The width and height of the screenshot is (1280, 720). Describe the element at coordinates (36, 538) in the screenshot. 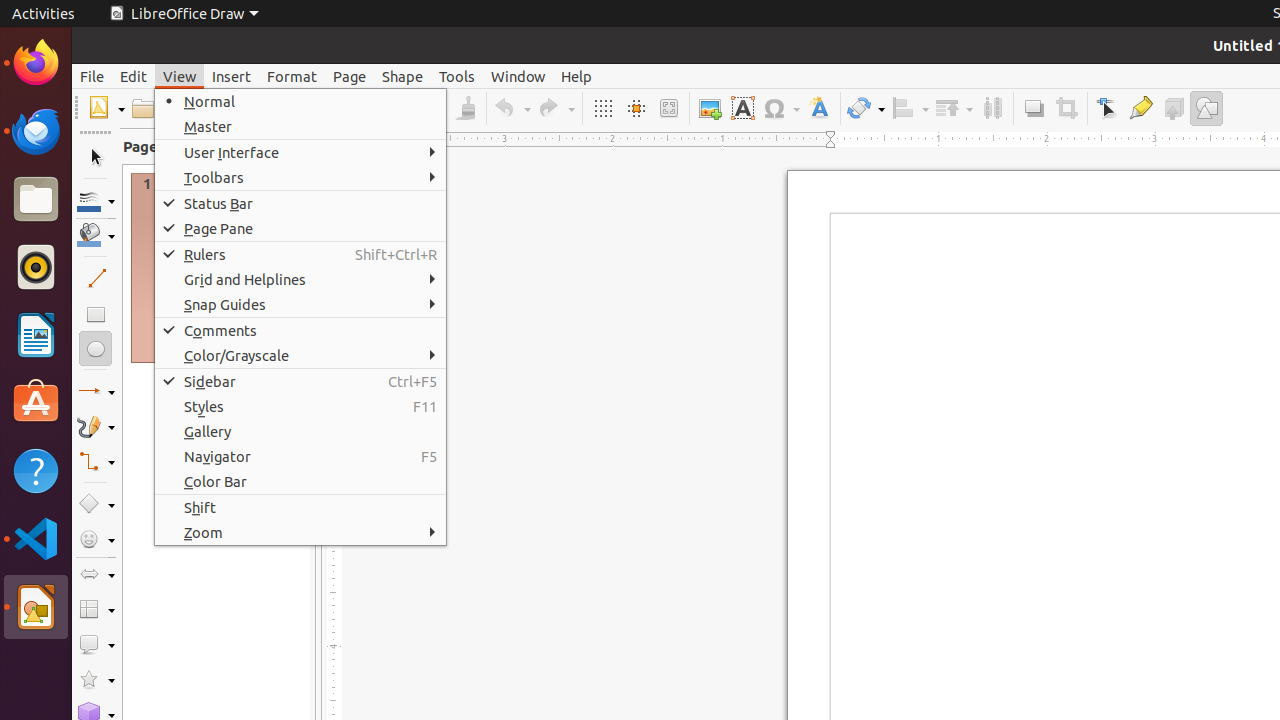

I see `Visual Studio Code` at that location.